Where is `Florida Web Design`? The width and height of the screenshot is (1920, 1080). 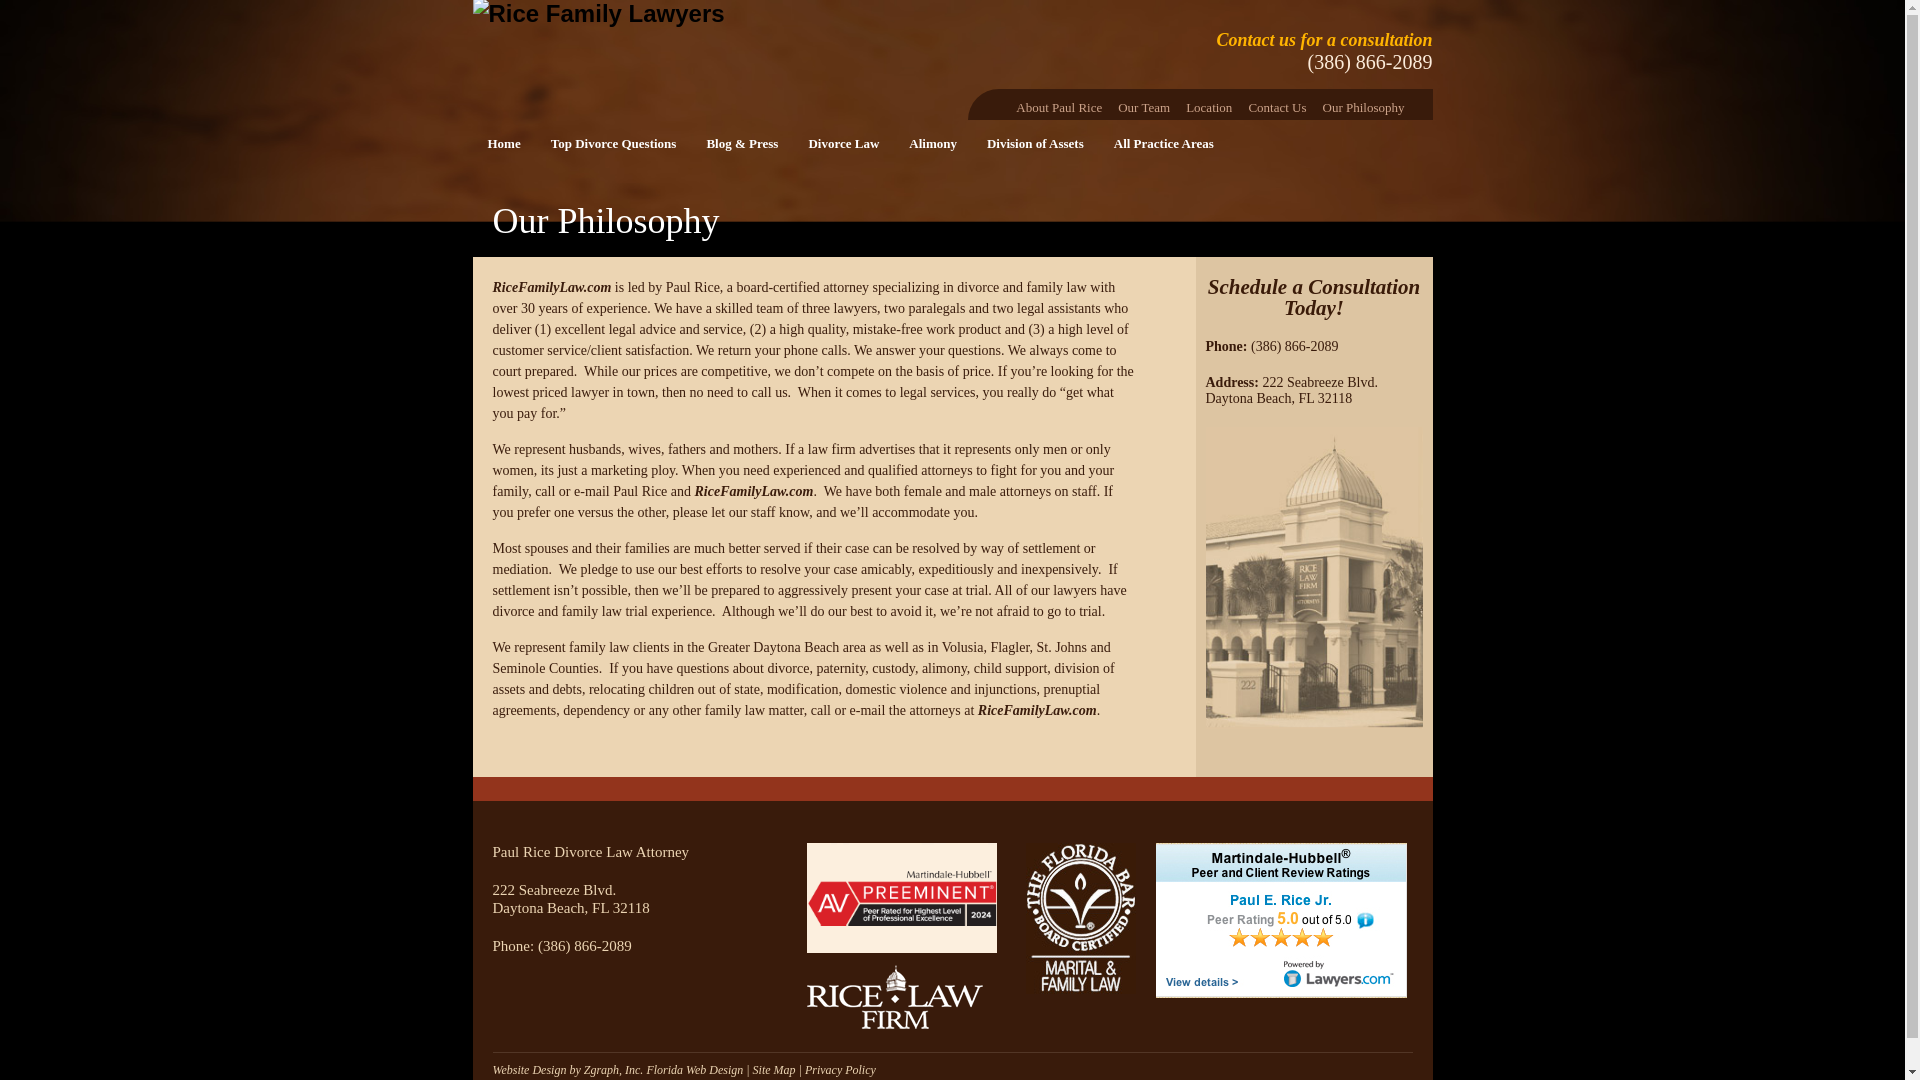
Florida Web Design is located at coordinates (694, 1069).